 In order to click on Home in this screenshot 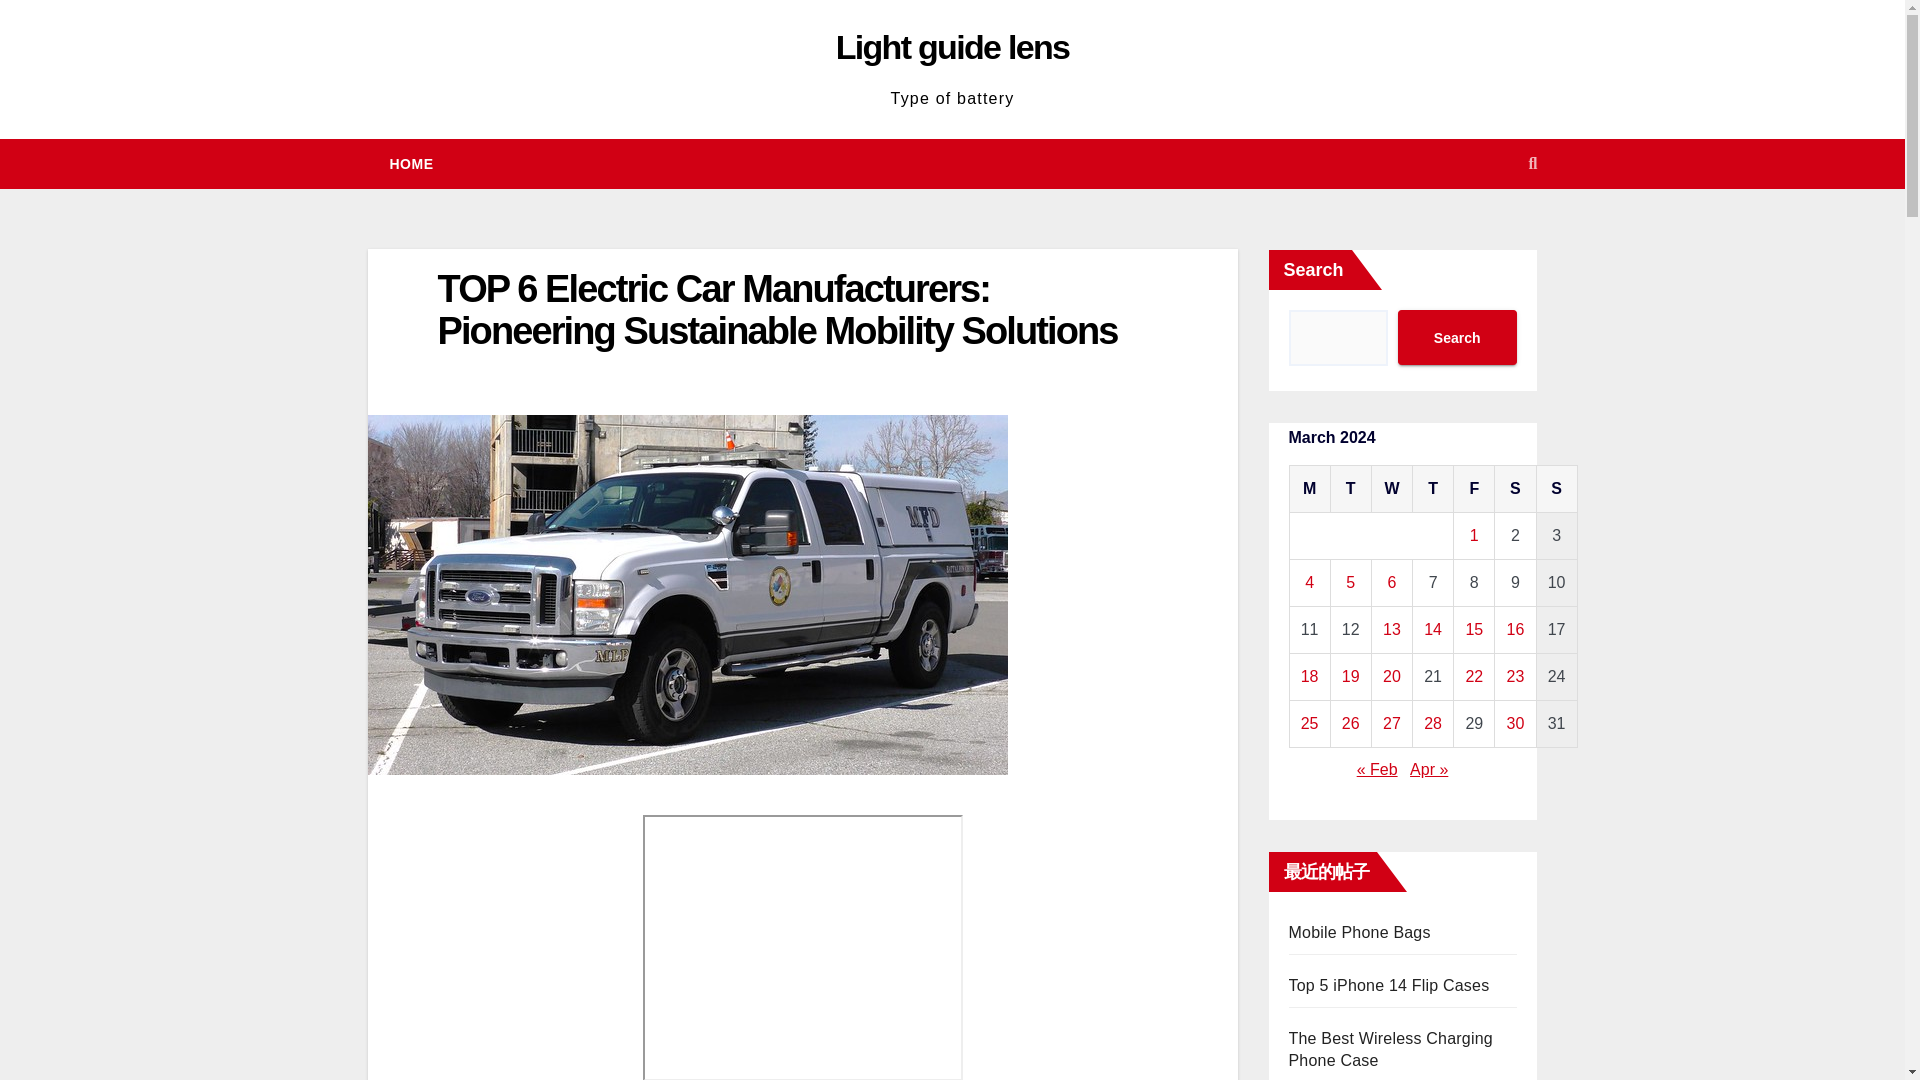, I will do `click(412, 164)`.